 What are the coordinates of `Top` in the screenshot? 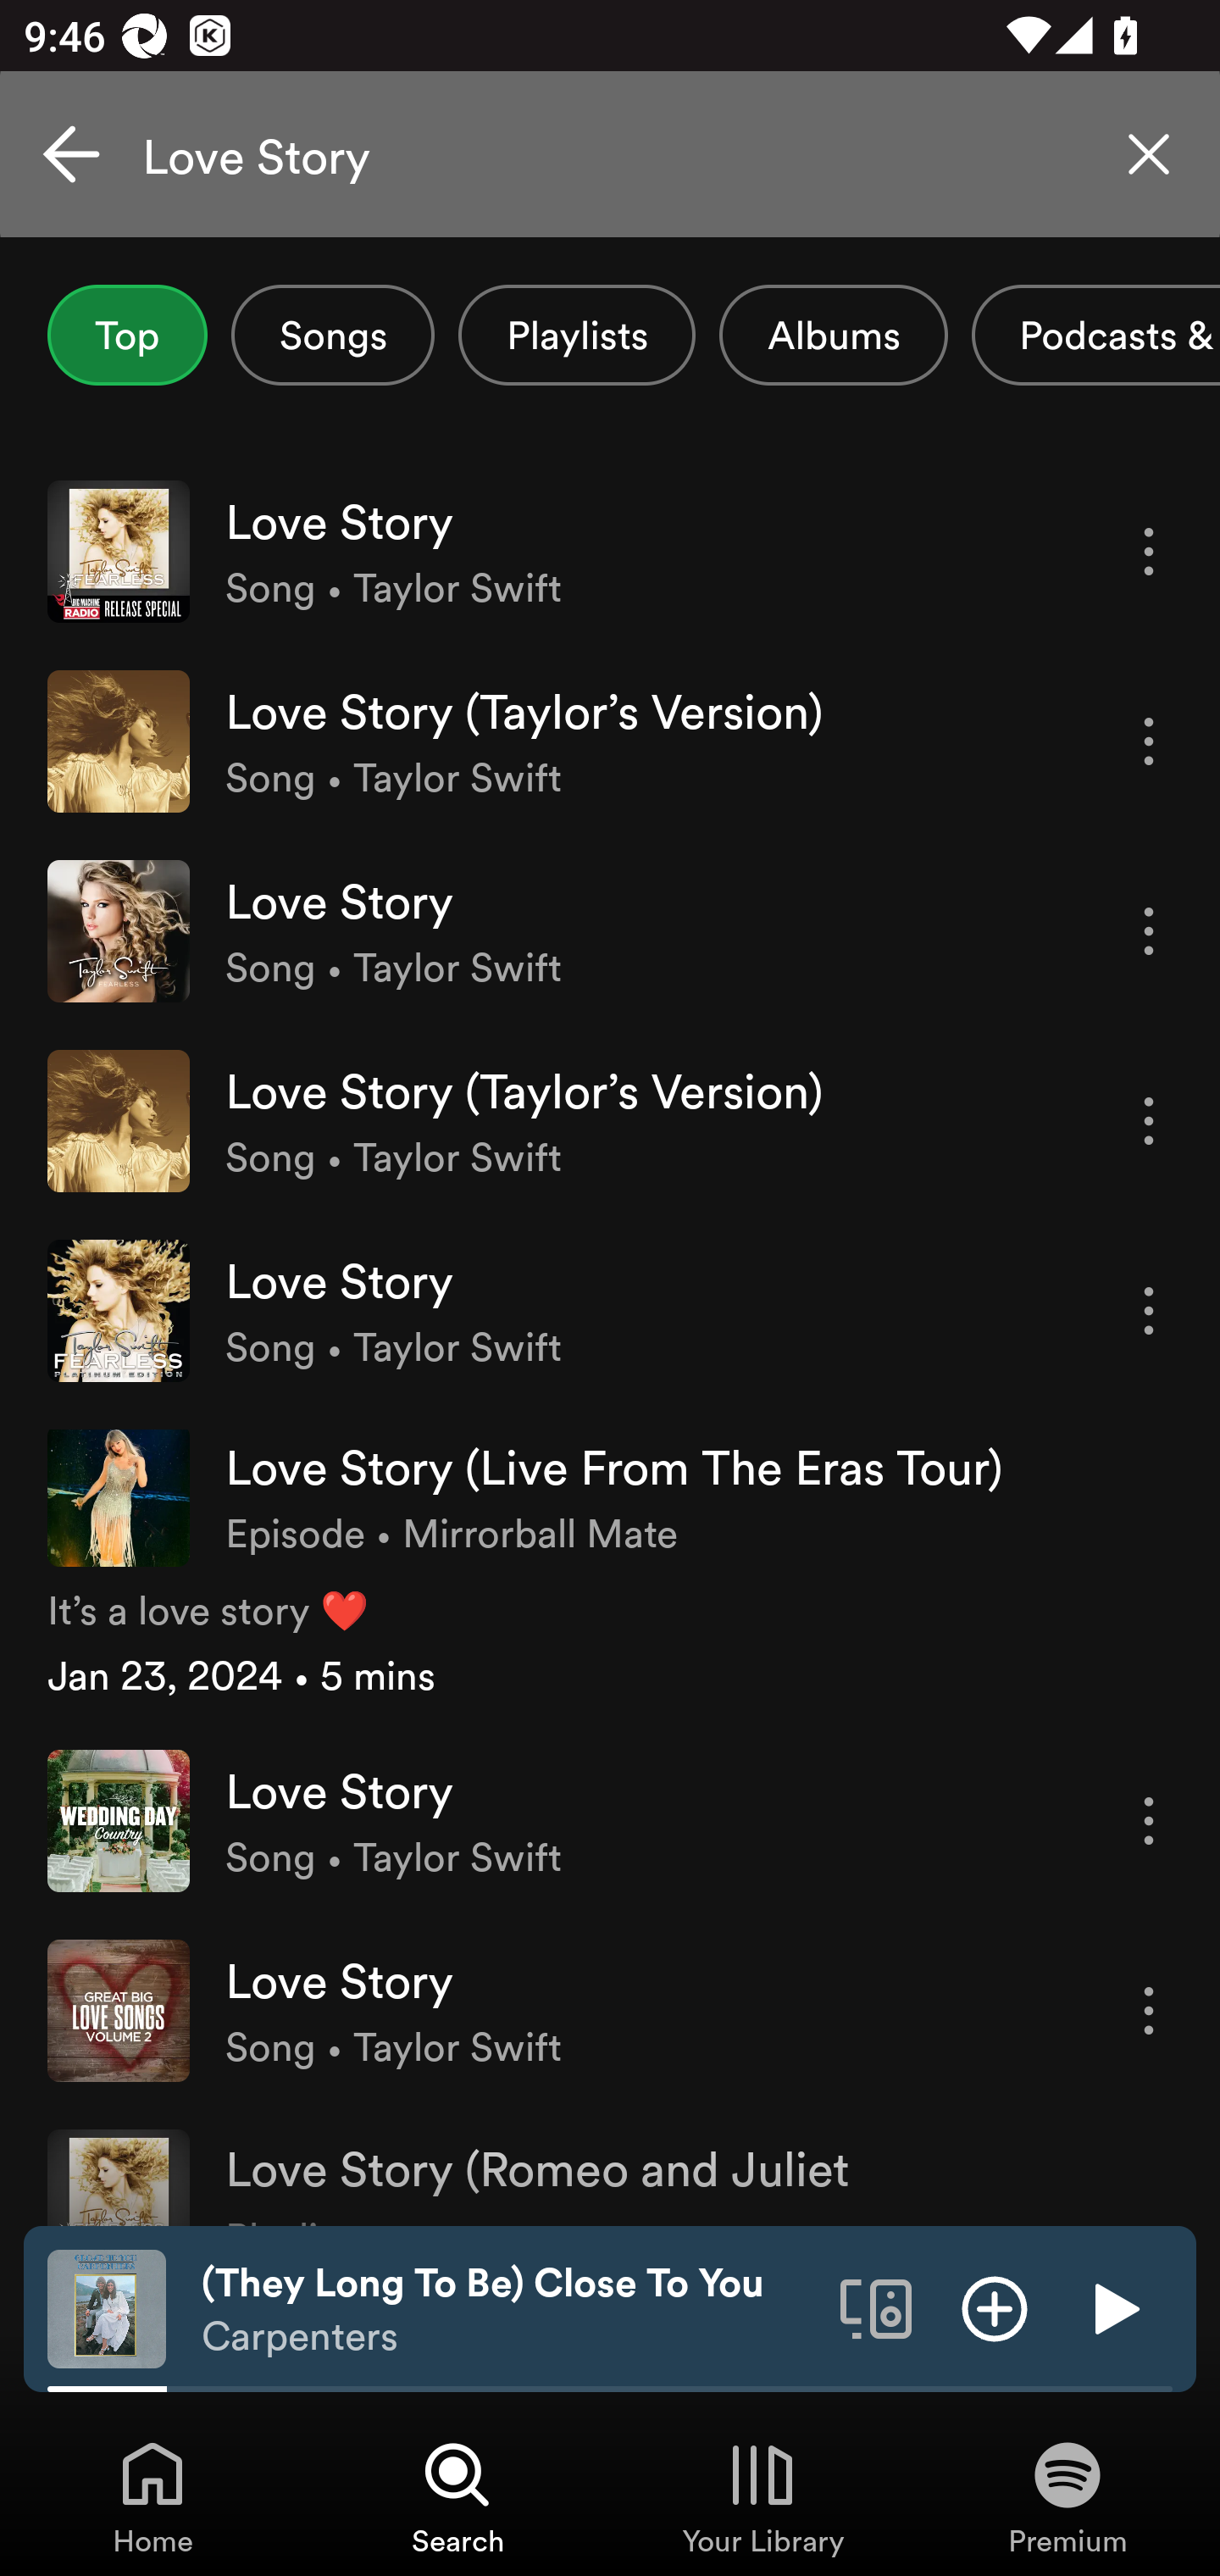 It's located at (127, 335).